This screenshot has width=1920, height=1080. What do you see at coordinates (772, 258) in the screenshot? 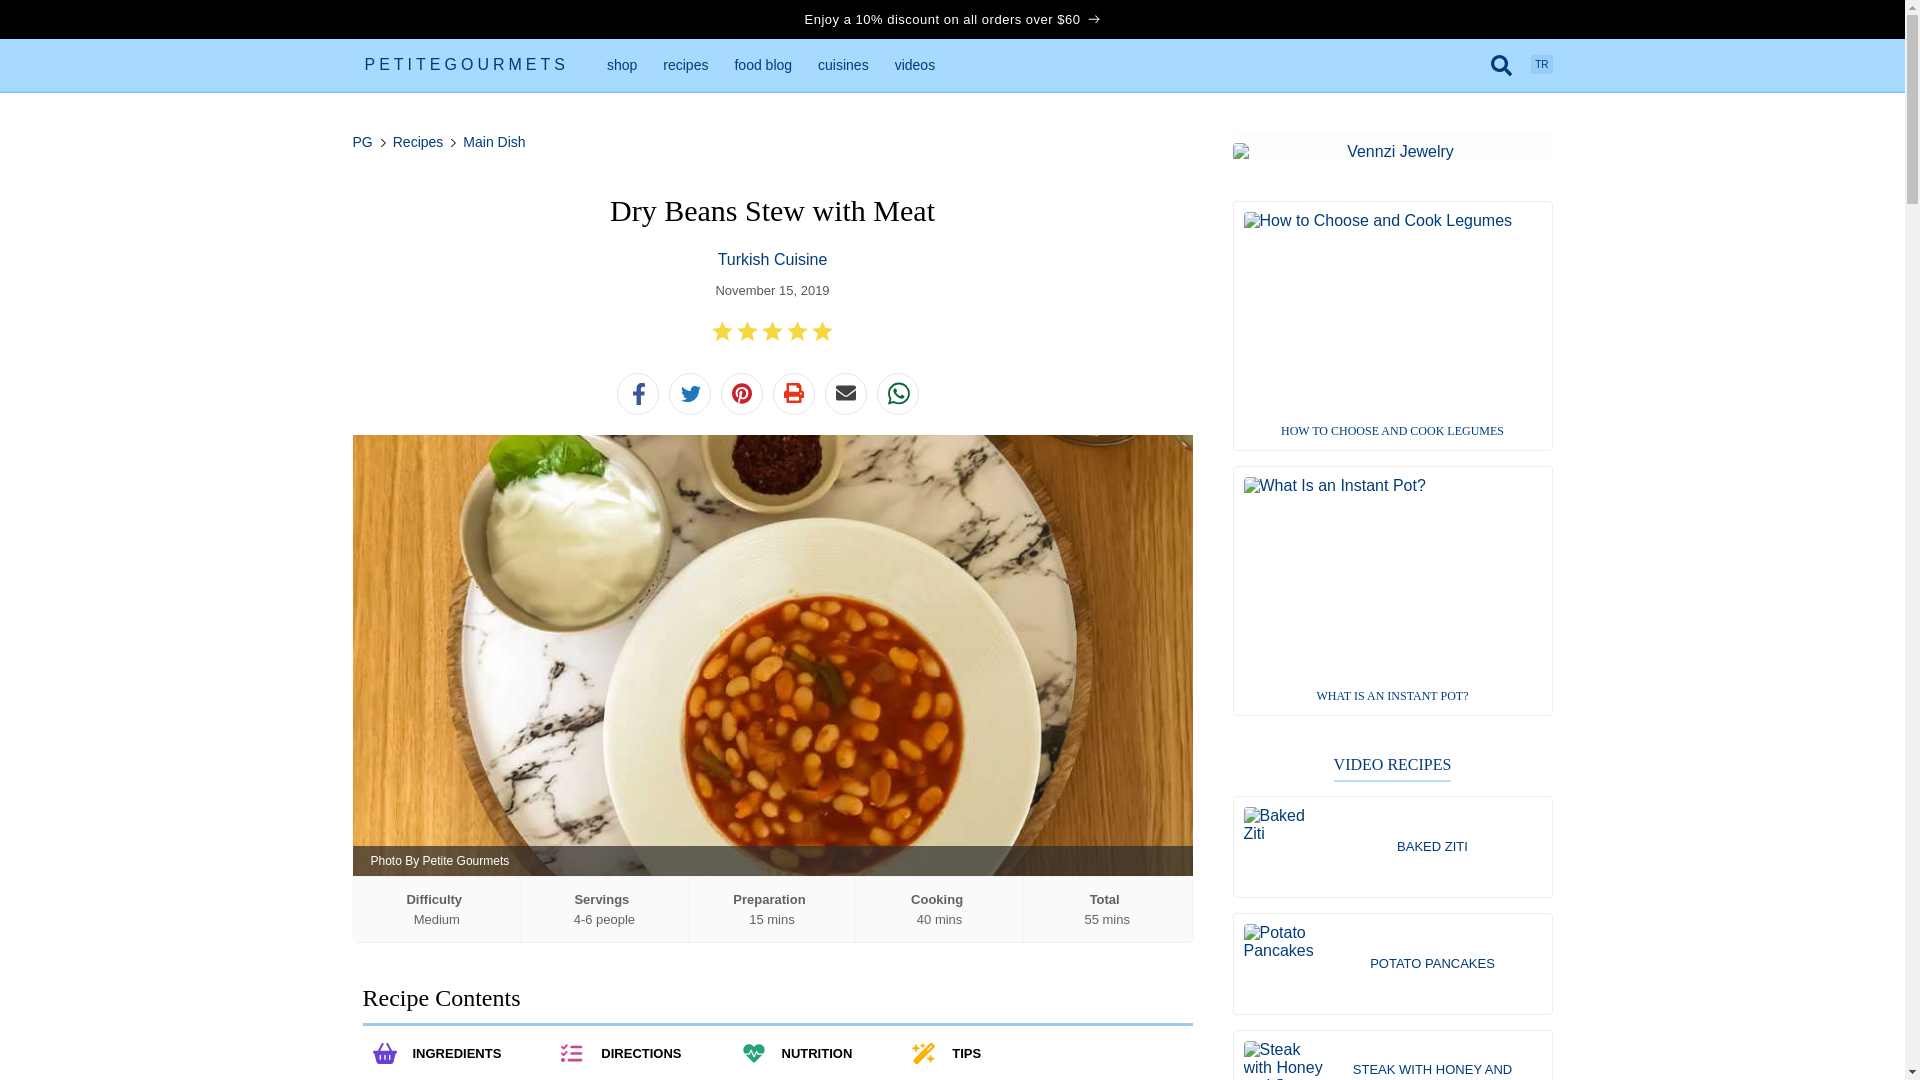
I see `Turkish Cuisine` at bounding box center [772, 258].